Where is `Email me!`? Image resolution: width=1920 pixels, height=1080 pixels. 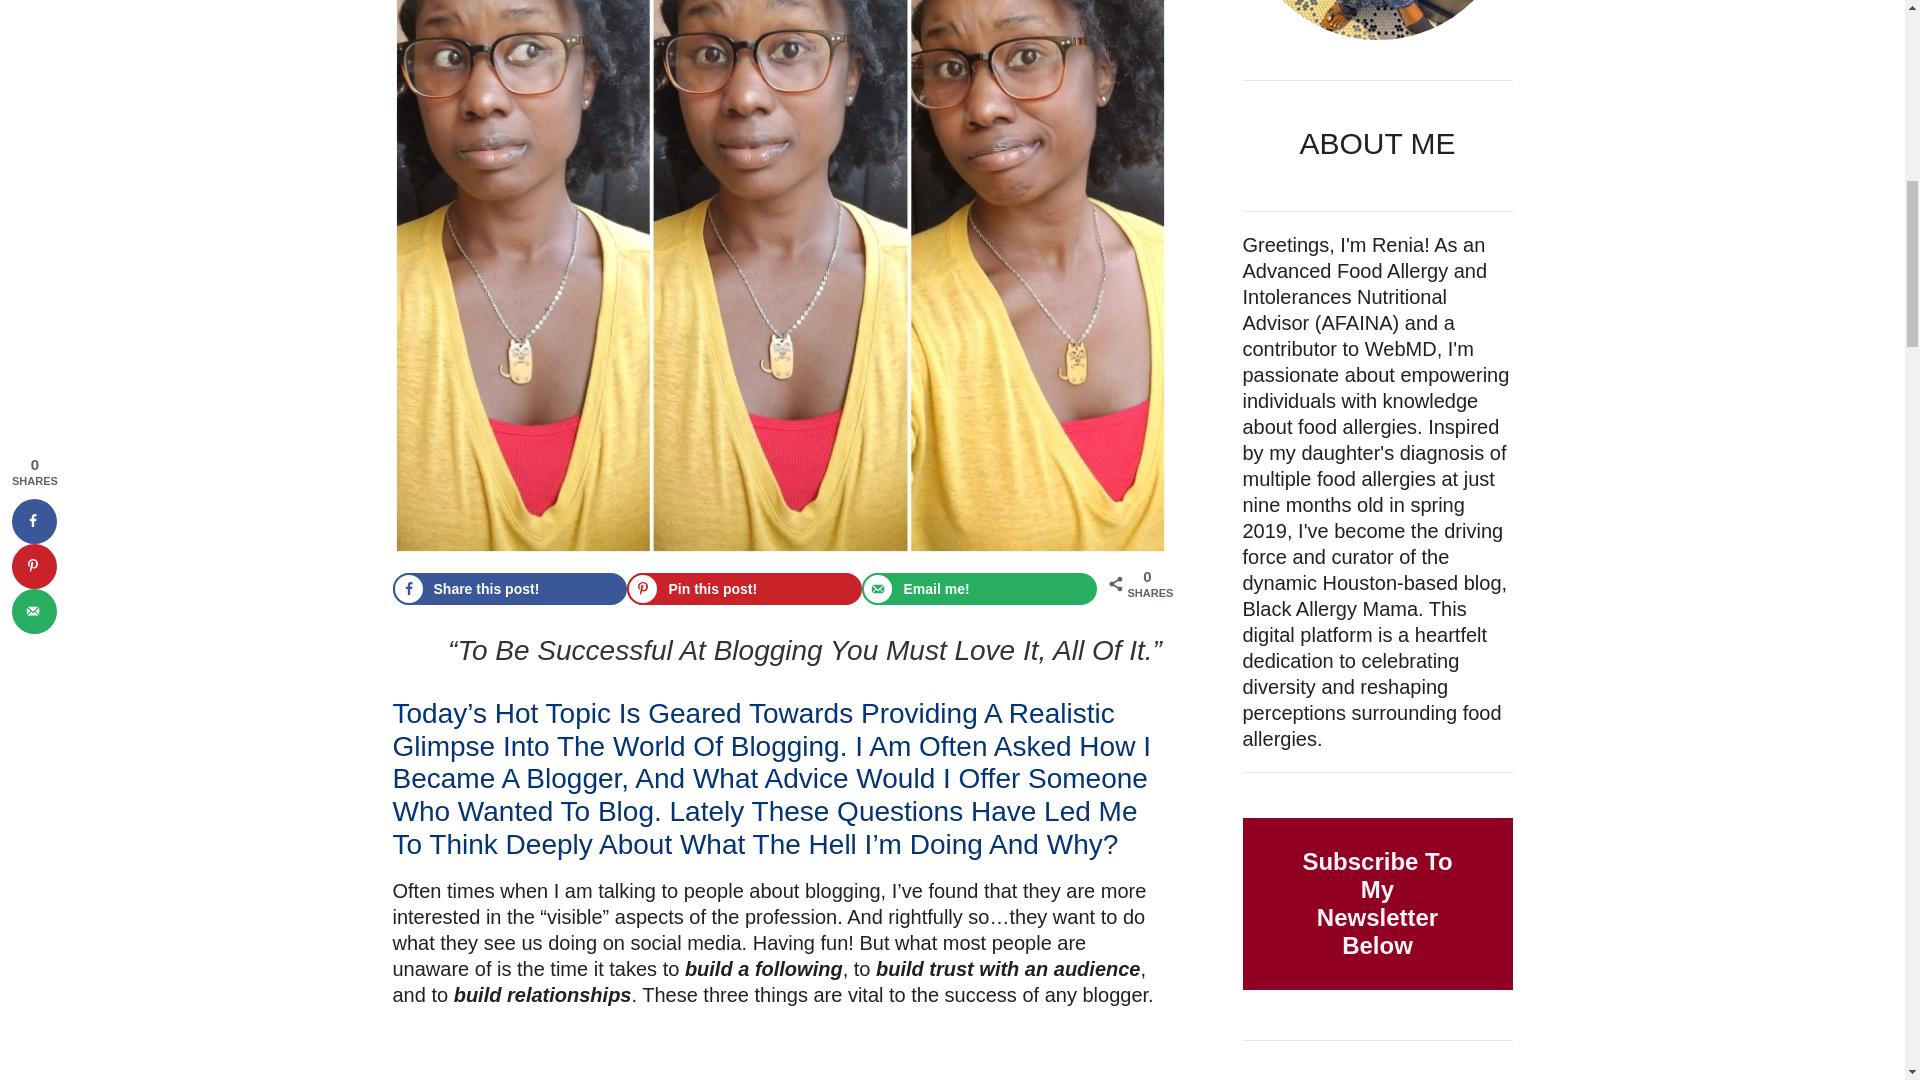
Email me! is located at coordinates (979, 588).